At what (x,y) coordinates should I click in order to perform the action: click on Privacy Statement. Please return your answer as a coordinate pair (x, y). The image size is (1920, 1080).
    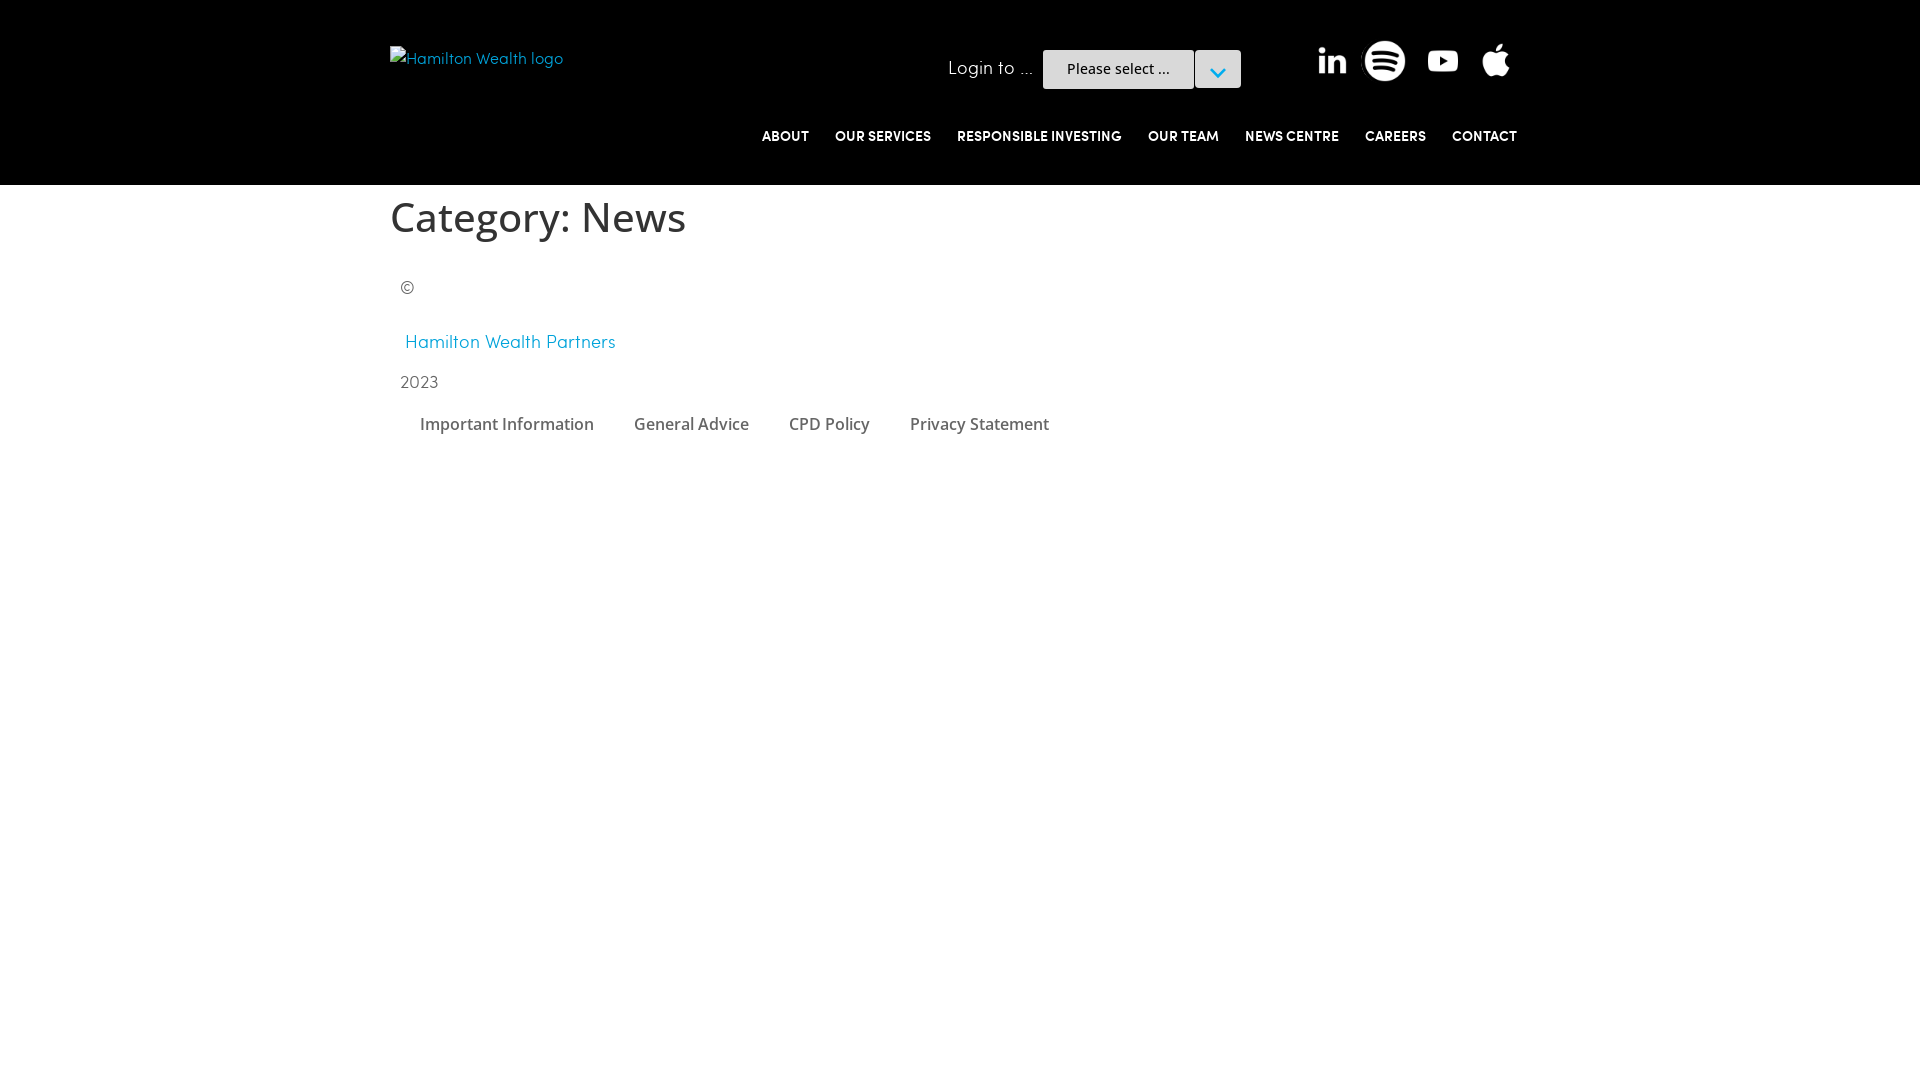
    Looking at the image, I should click on (980, 424).